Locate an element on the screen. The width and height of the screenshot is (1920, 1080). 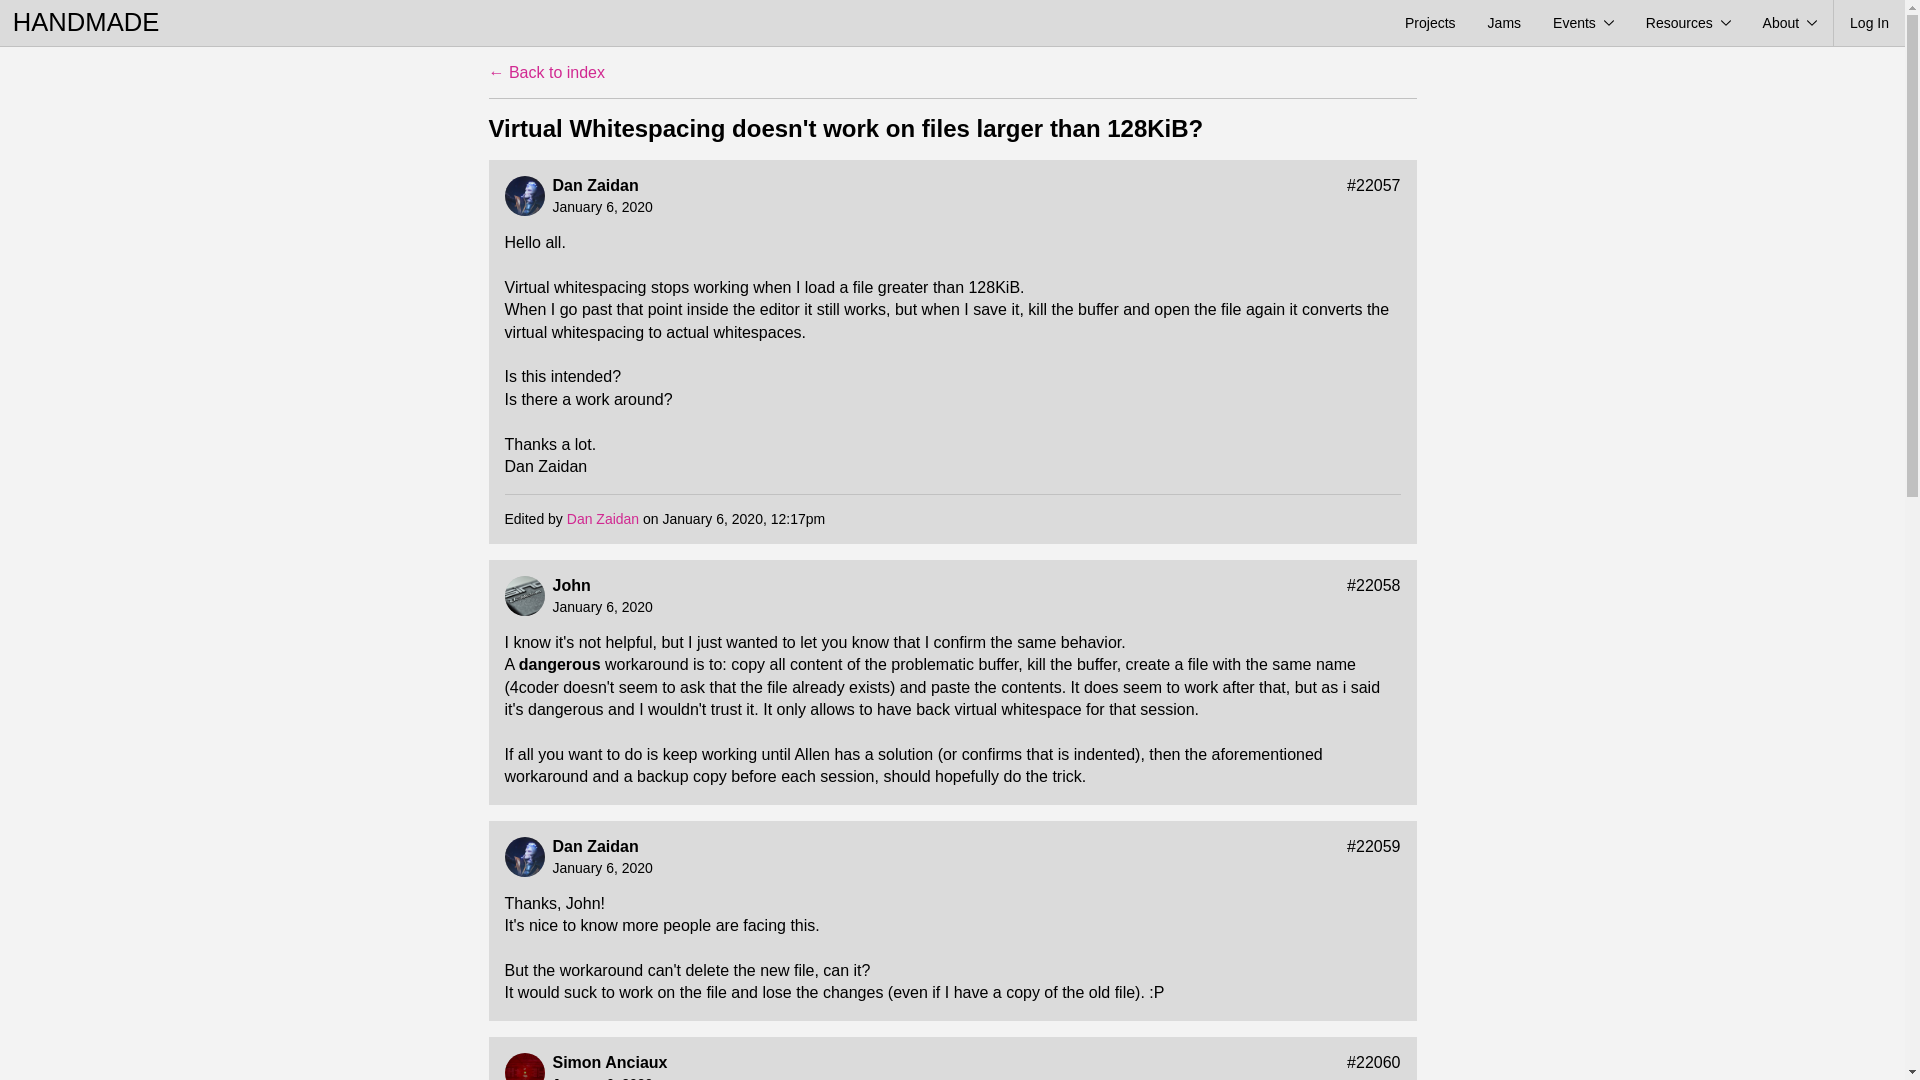
John is located at coordinates (570, 585).